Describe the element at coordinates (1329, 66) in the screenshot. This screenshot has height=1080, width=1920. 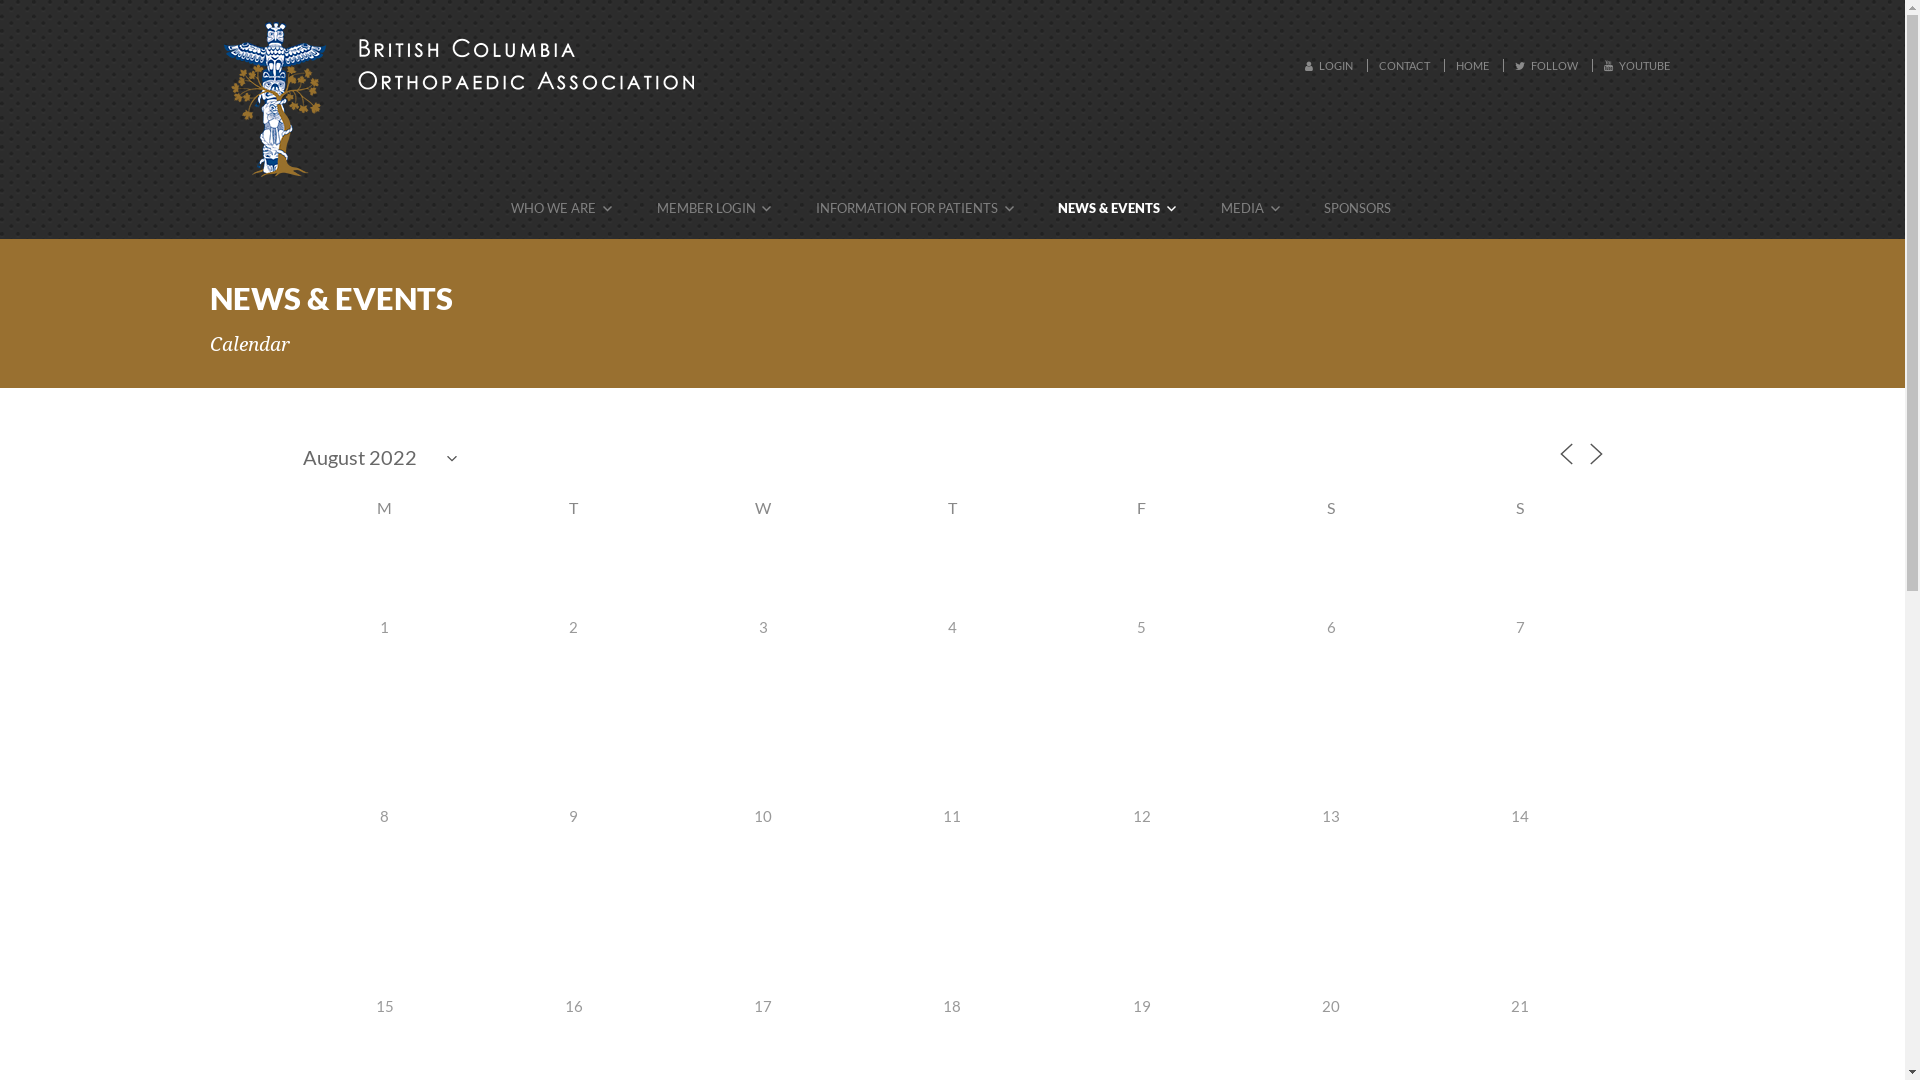
I see `LOGIN` at that location.